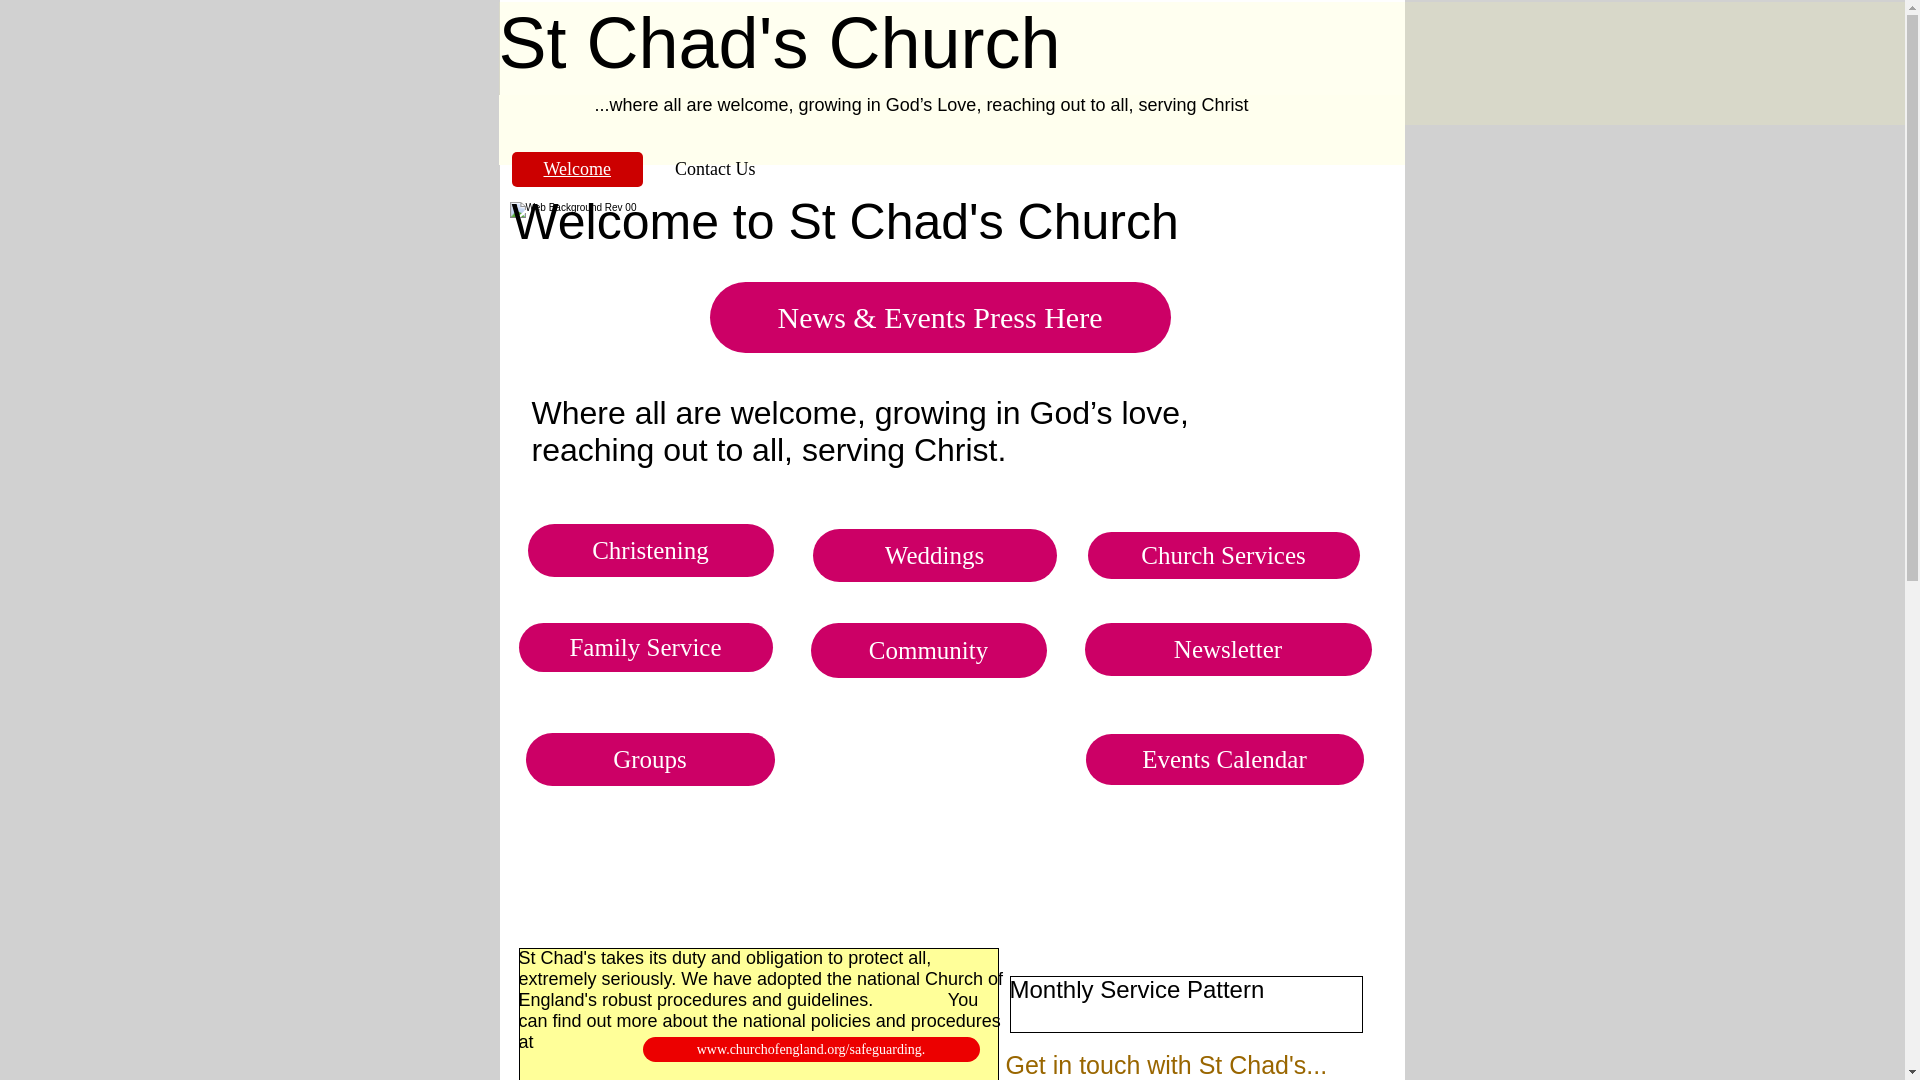 The image size is (1920, 1080). What do you see at coordinates (928, 650) in the screenshot?
I see `Community` at bounding box center [928, 650].